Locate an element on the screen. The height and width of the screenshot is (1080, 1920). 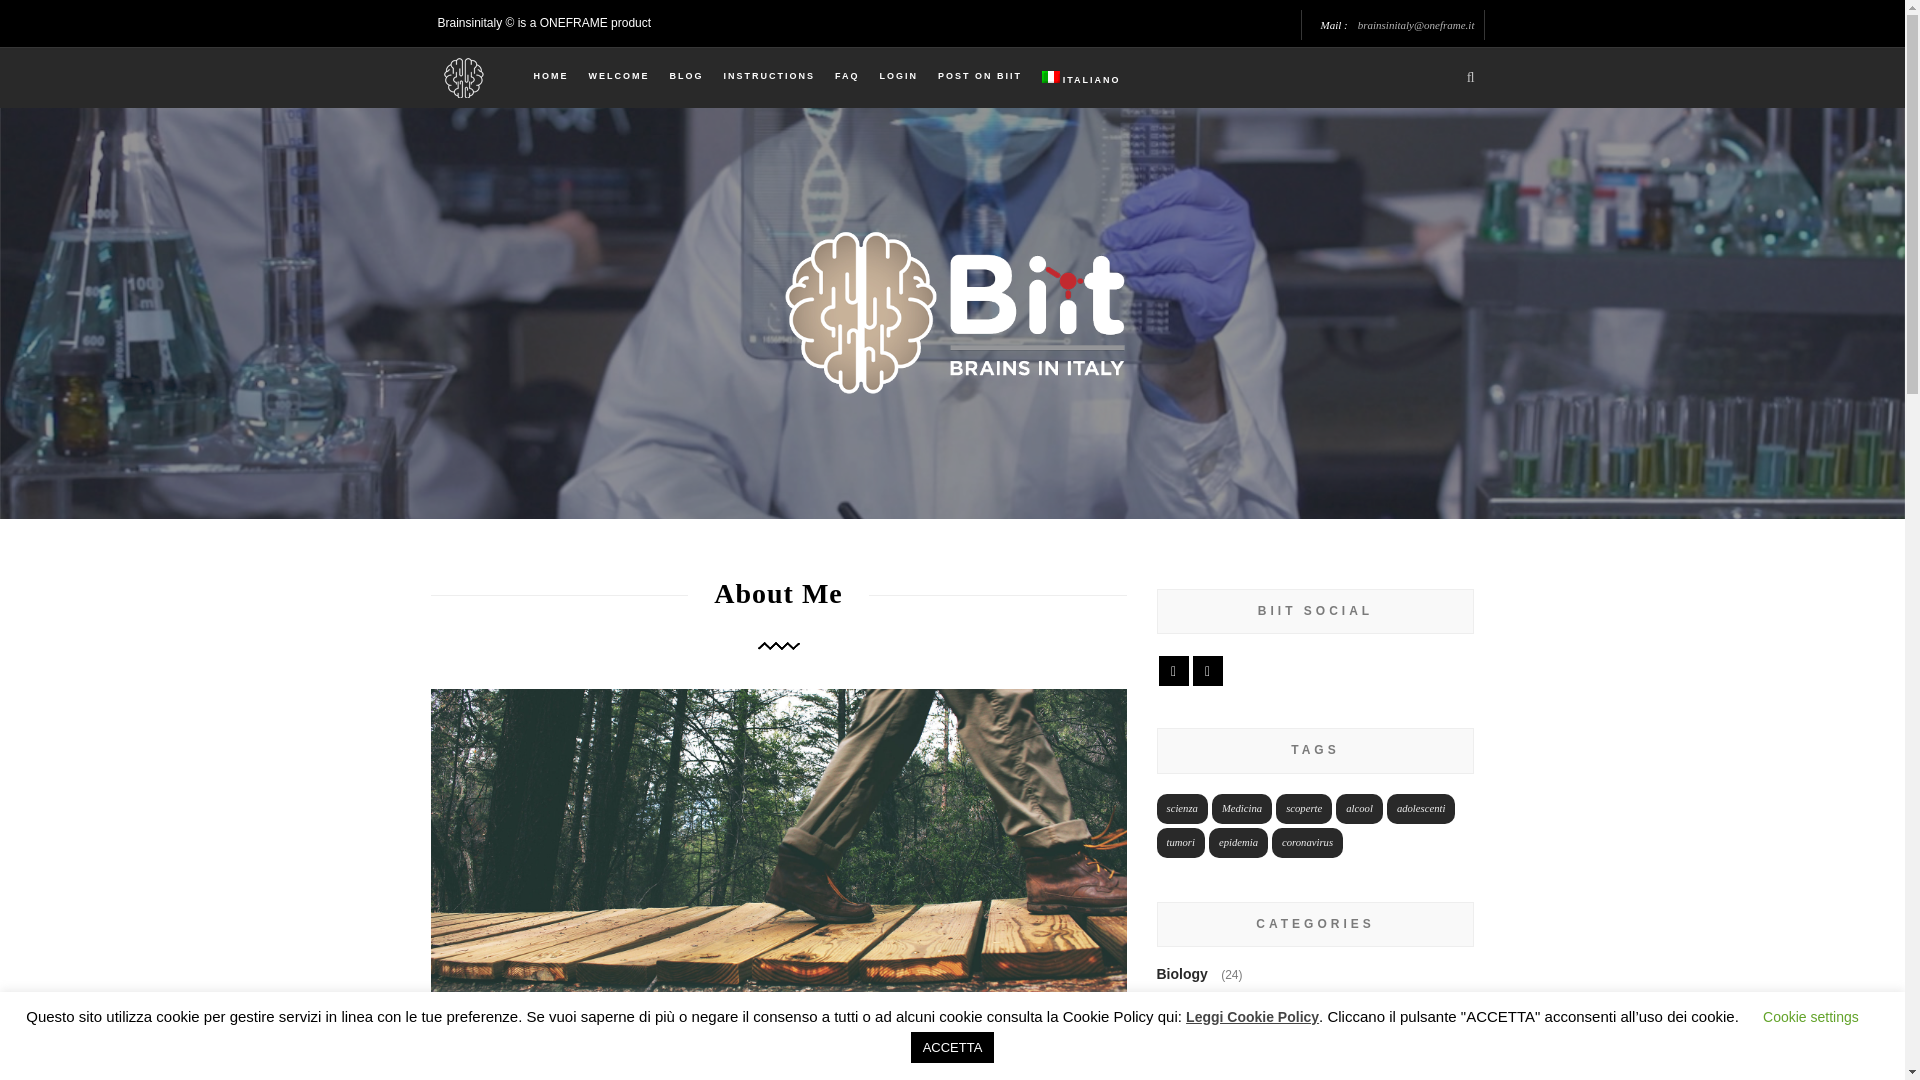
Italiano is located at coordinates (1080, 78).